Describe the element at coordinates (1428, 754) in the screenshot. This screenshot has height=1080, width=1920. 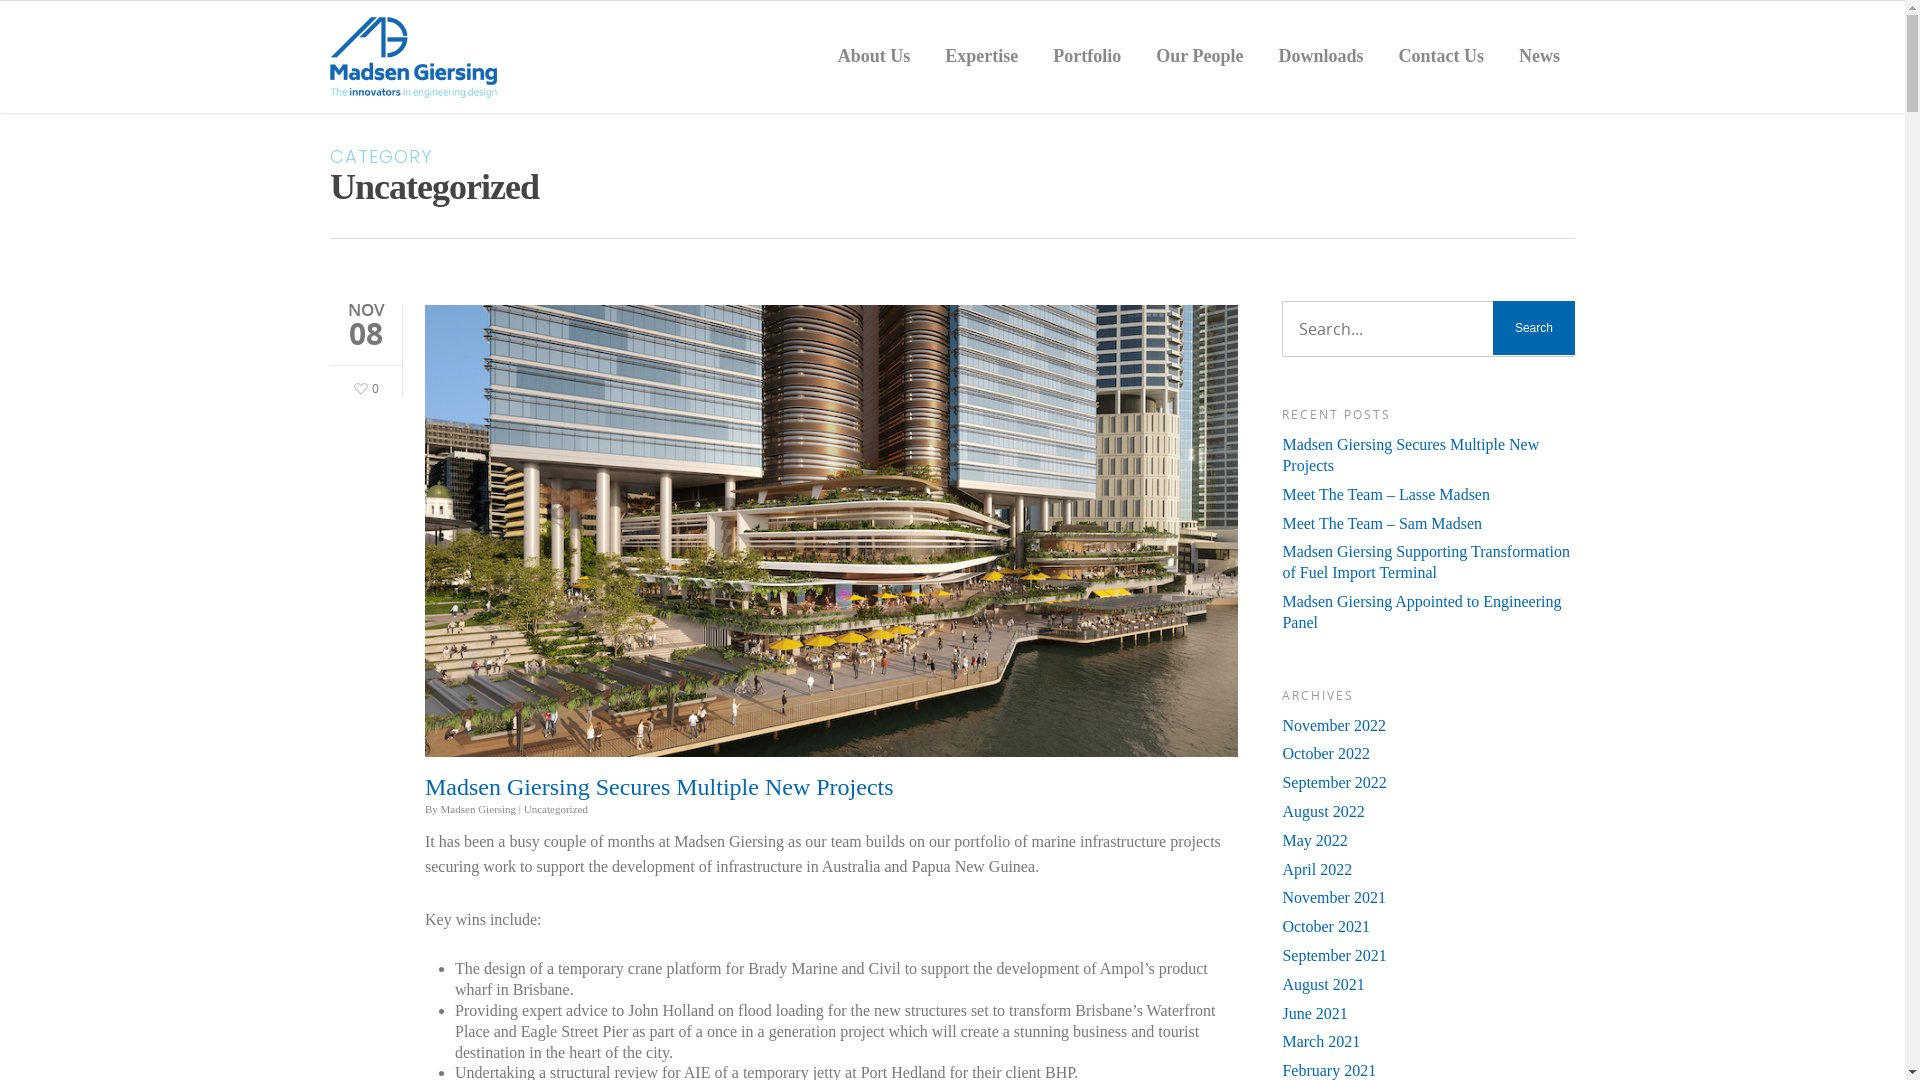
I see `October 2022` at that location.